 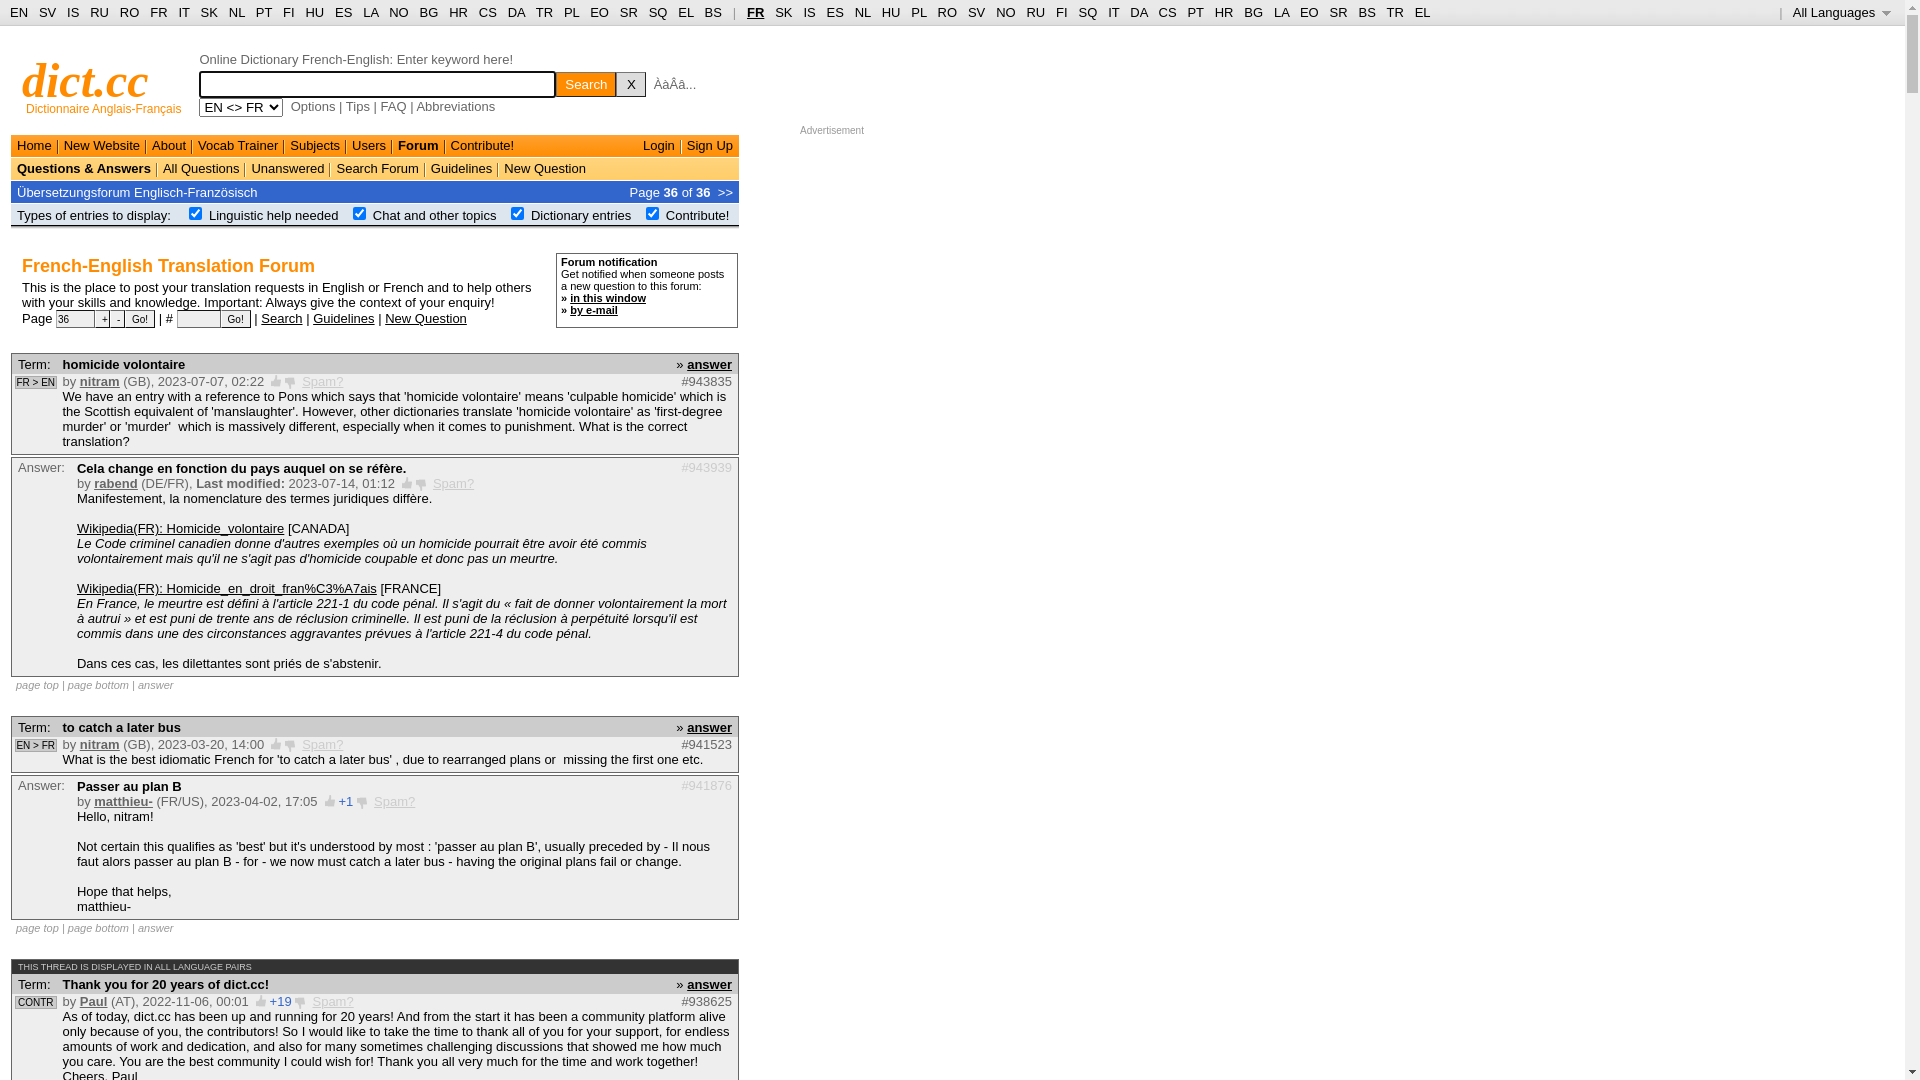 What do you see at coordinates (130, 12) in the screenshot?
I see `RO` at bounding box center [130, 12].